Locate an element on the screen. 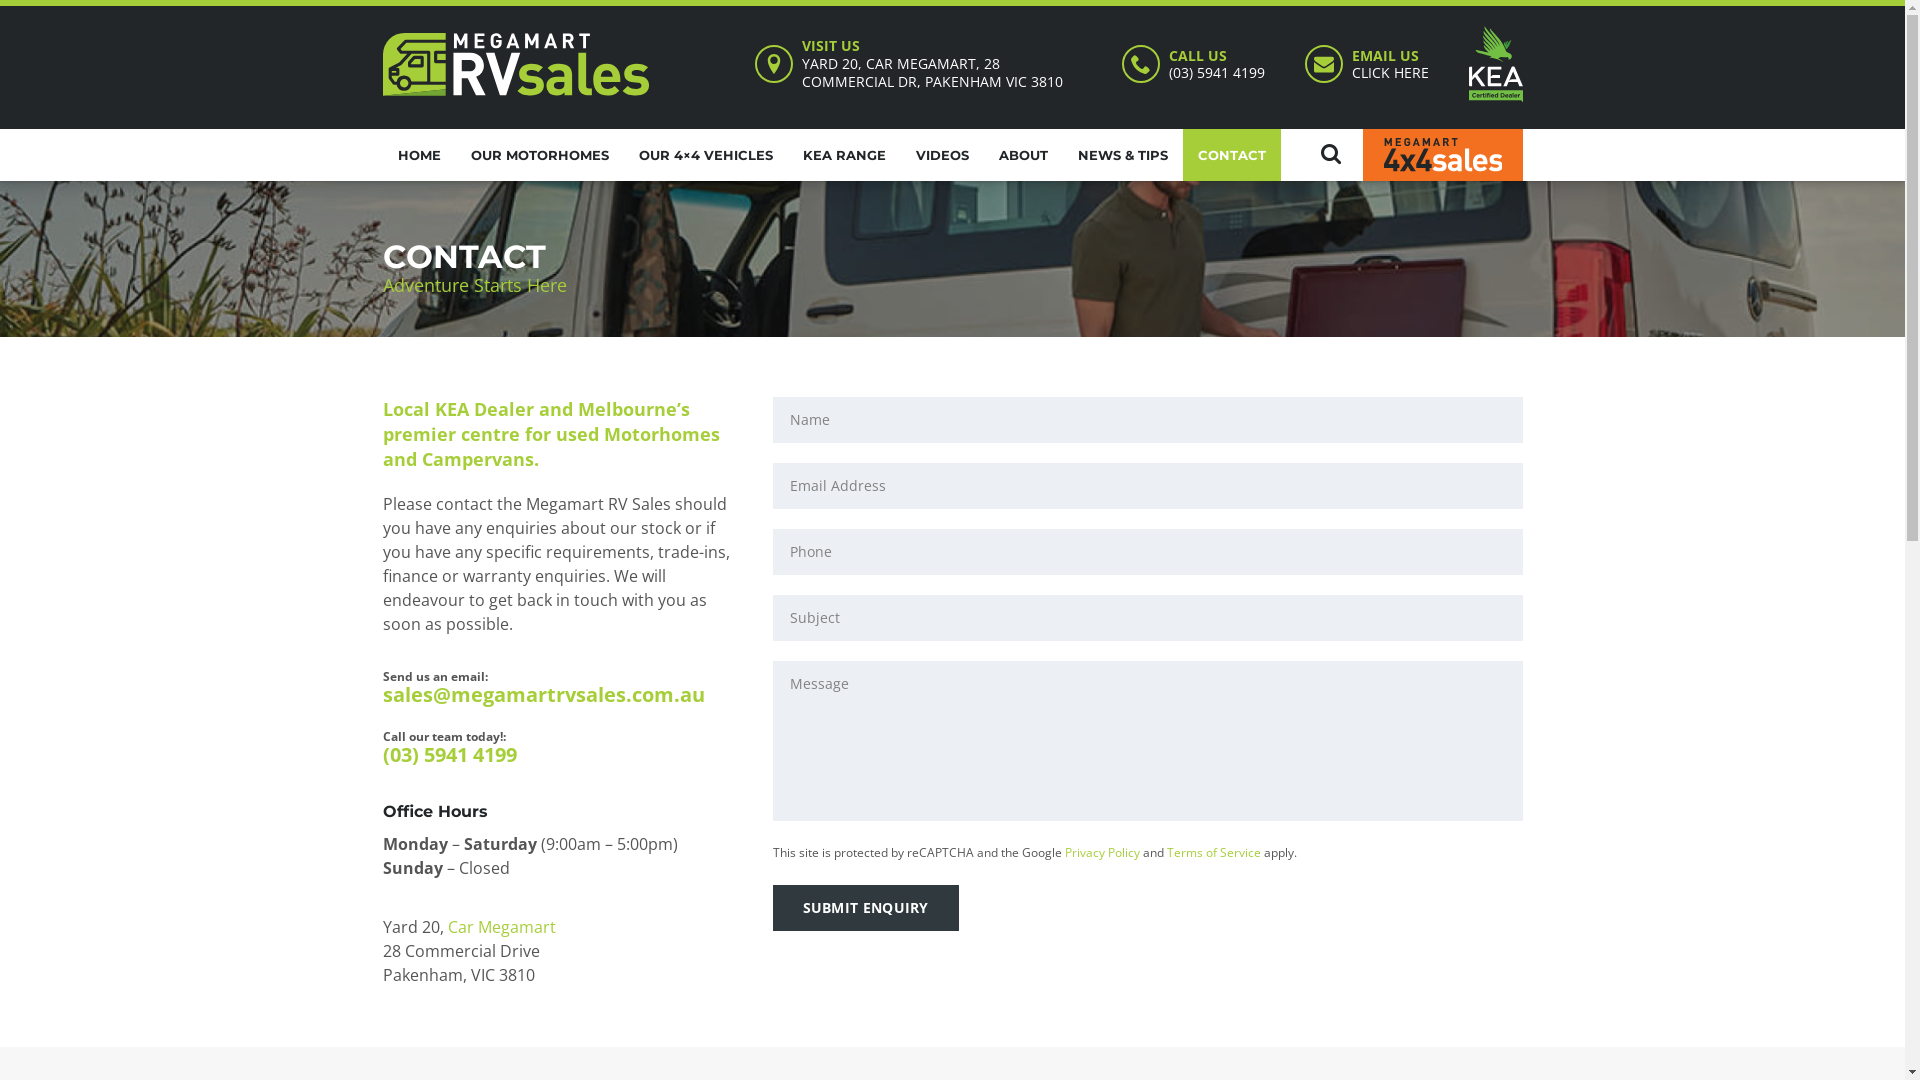  Submit Enquiry is located at coordinates (865, 908).